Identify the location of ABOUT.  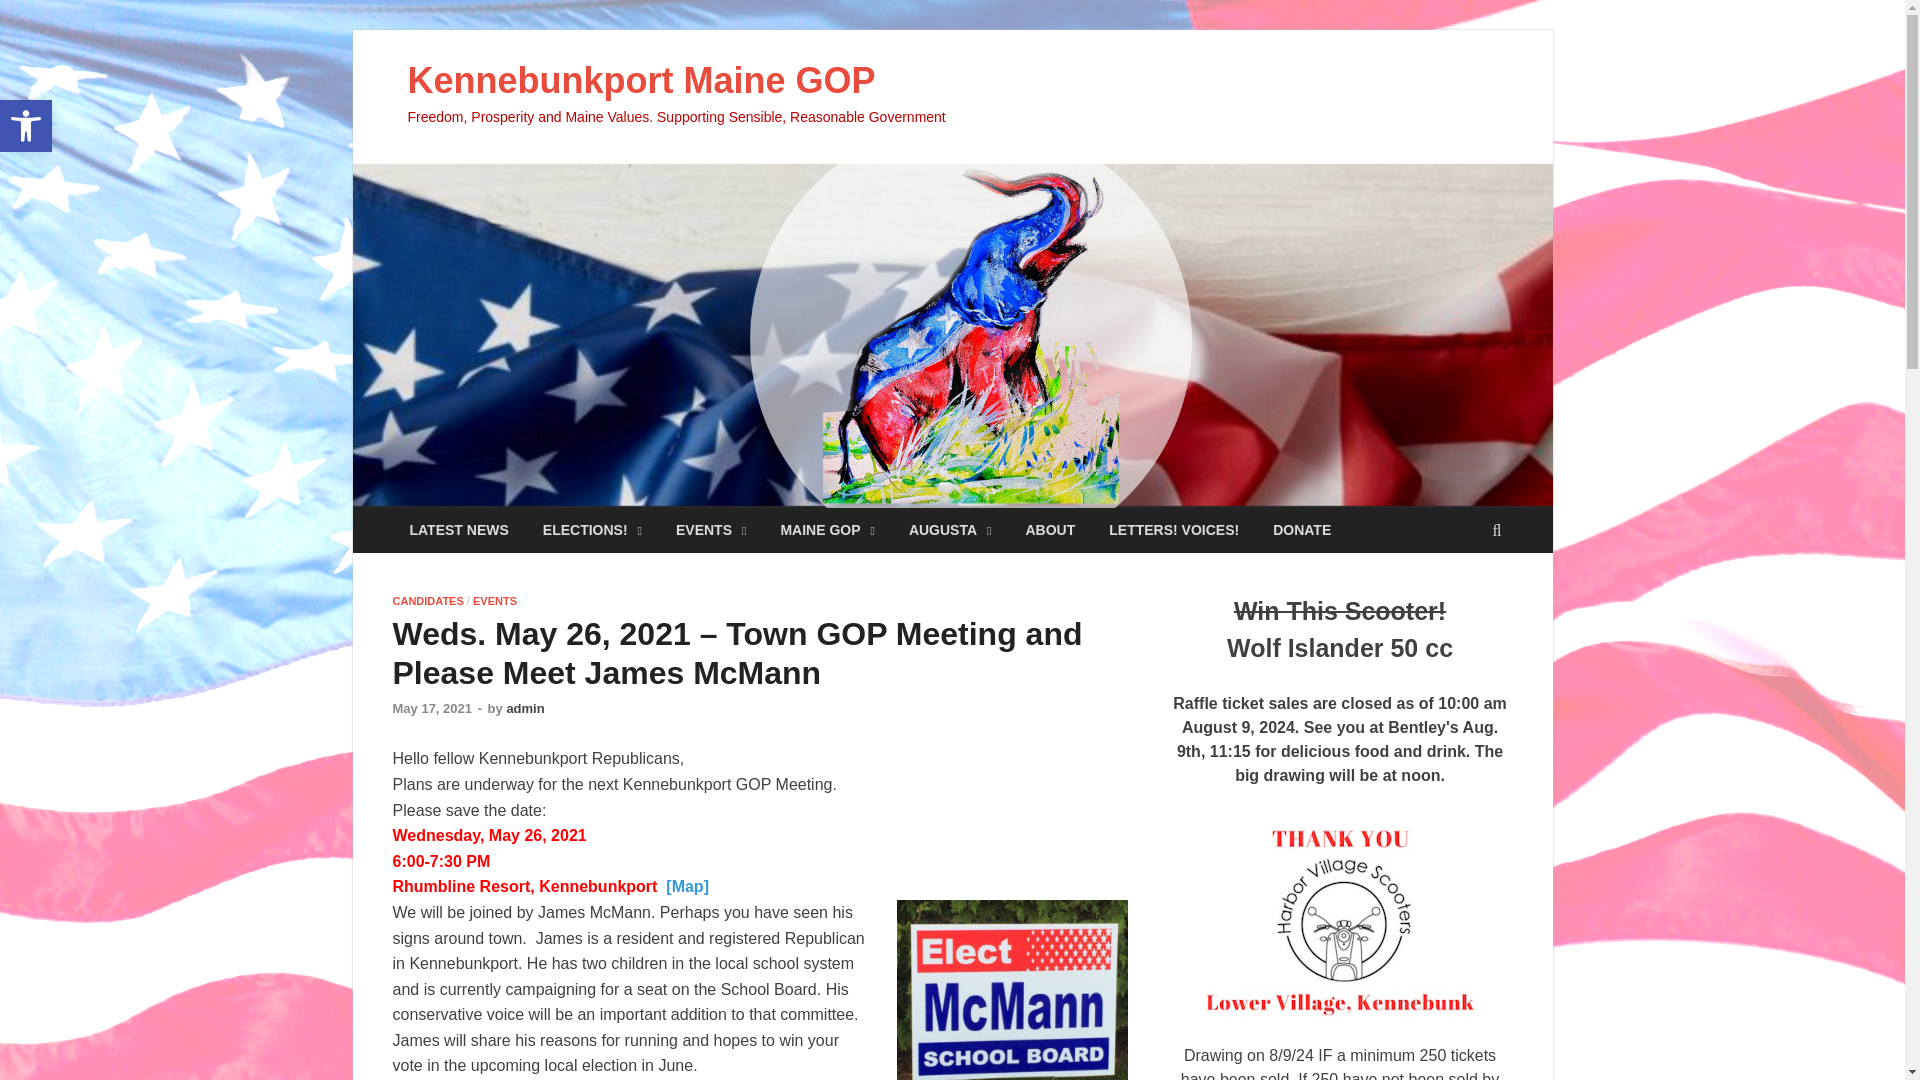
(1050, 530).